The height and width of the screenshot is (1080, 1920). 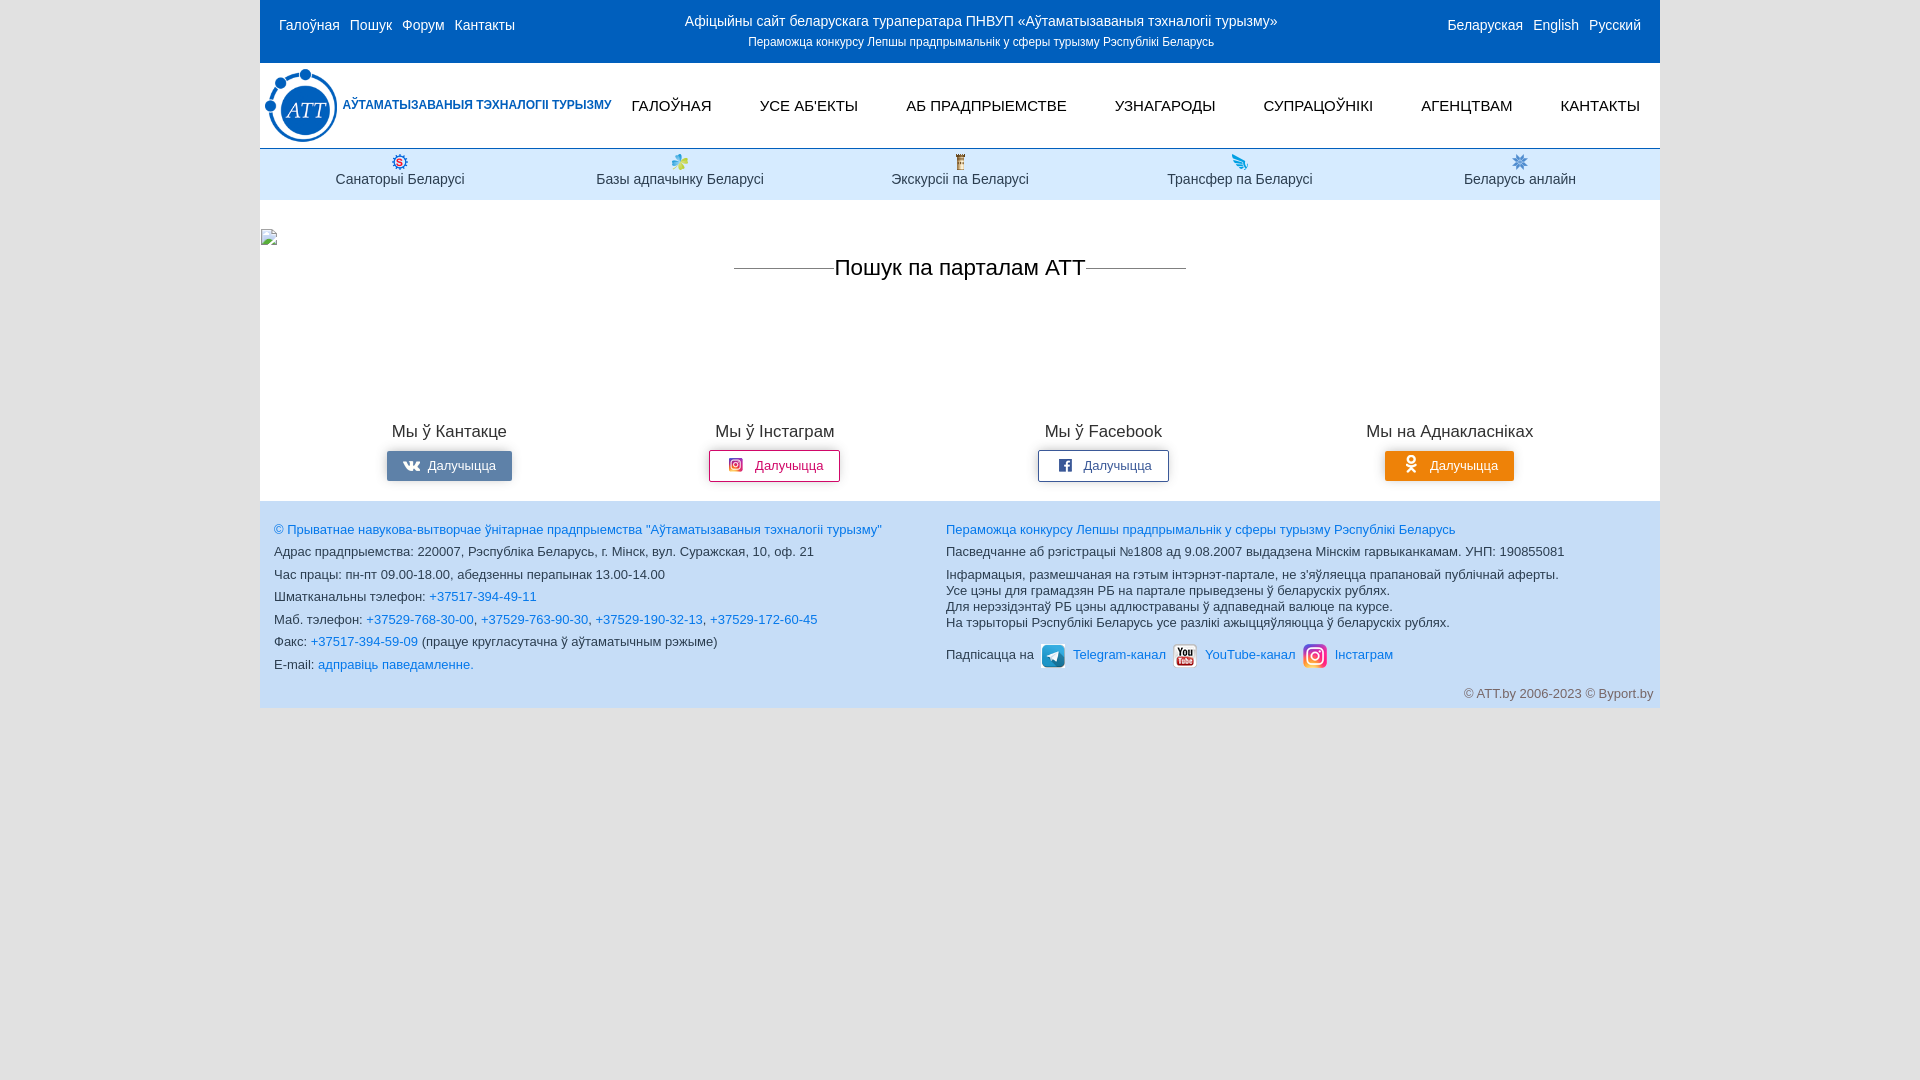 What do you see at coordinates (482, 596) in the screenshot?
I see `+37517-394-49-11` at bounding box center [482, 596].